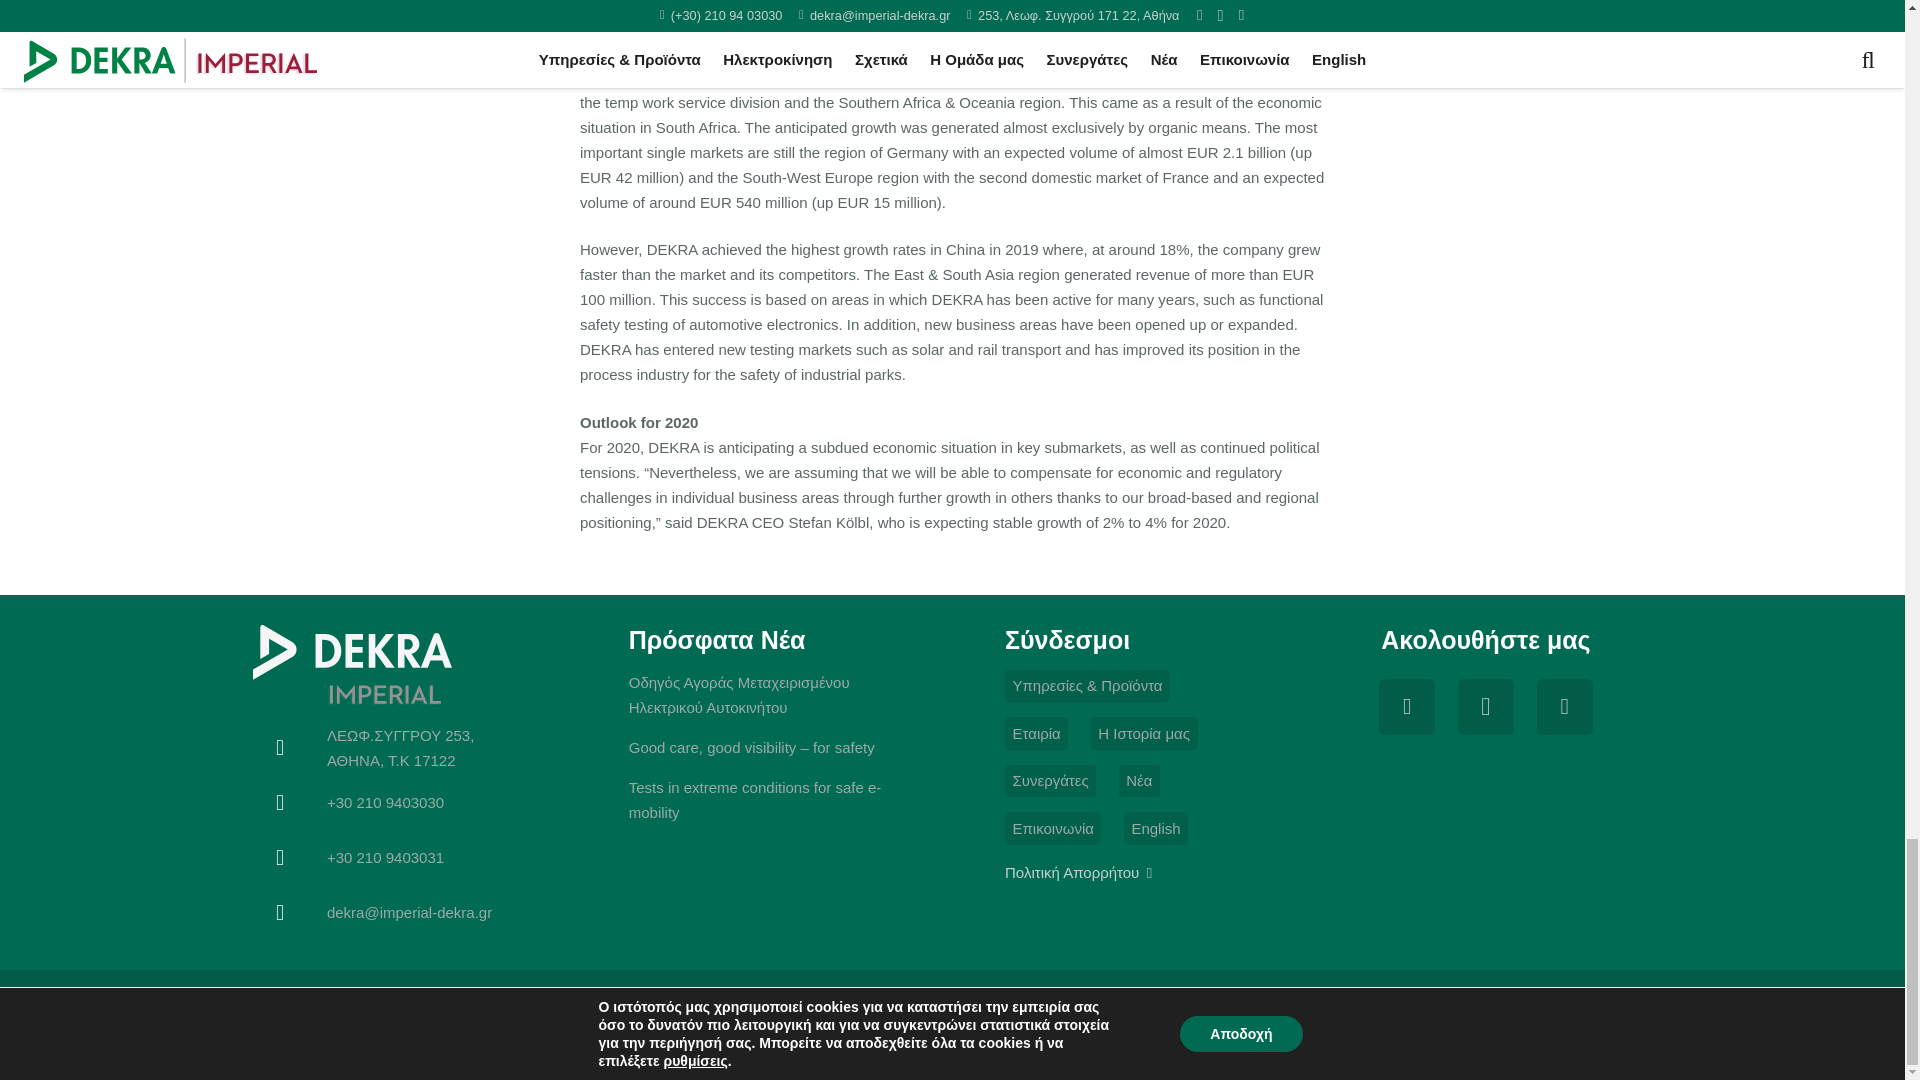 This screenshot has height=1080, width=1920. Describe the element at coordinates (1406, 706) in the screenshot. I see `Facebook` at that location.